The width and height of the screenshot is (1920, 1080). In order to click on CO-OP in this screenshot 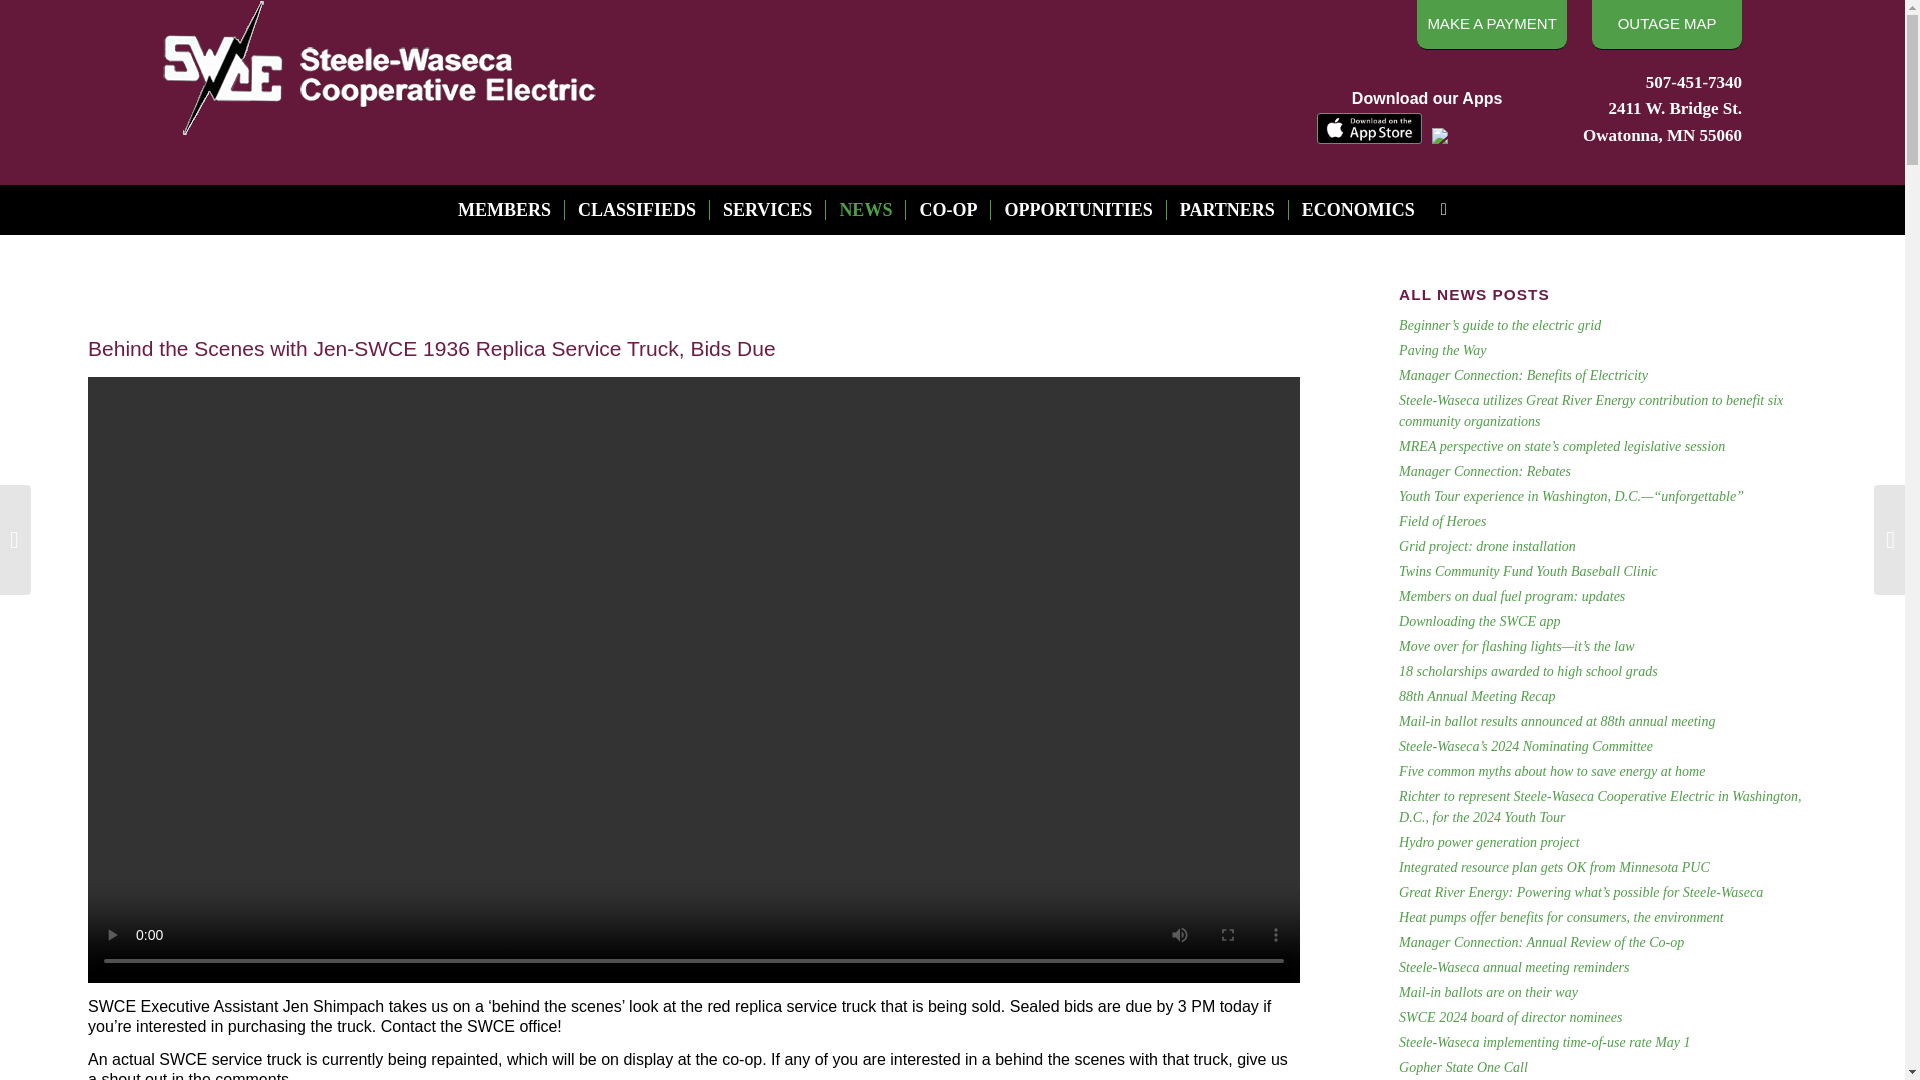, I will do `click(947, 210)`.